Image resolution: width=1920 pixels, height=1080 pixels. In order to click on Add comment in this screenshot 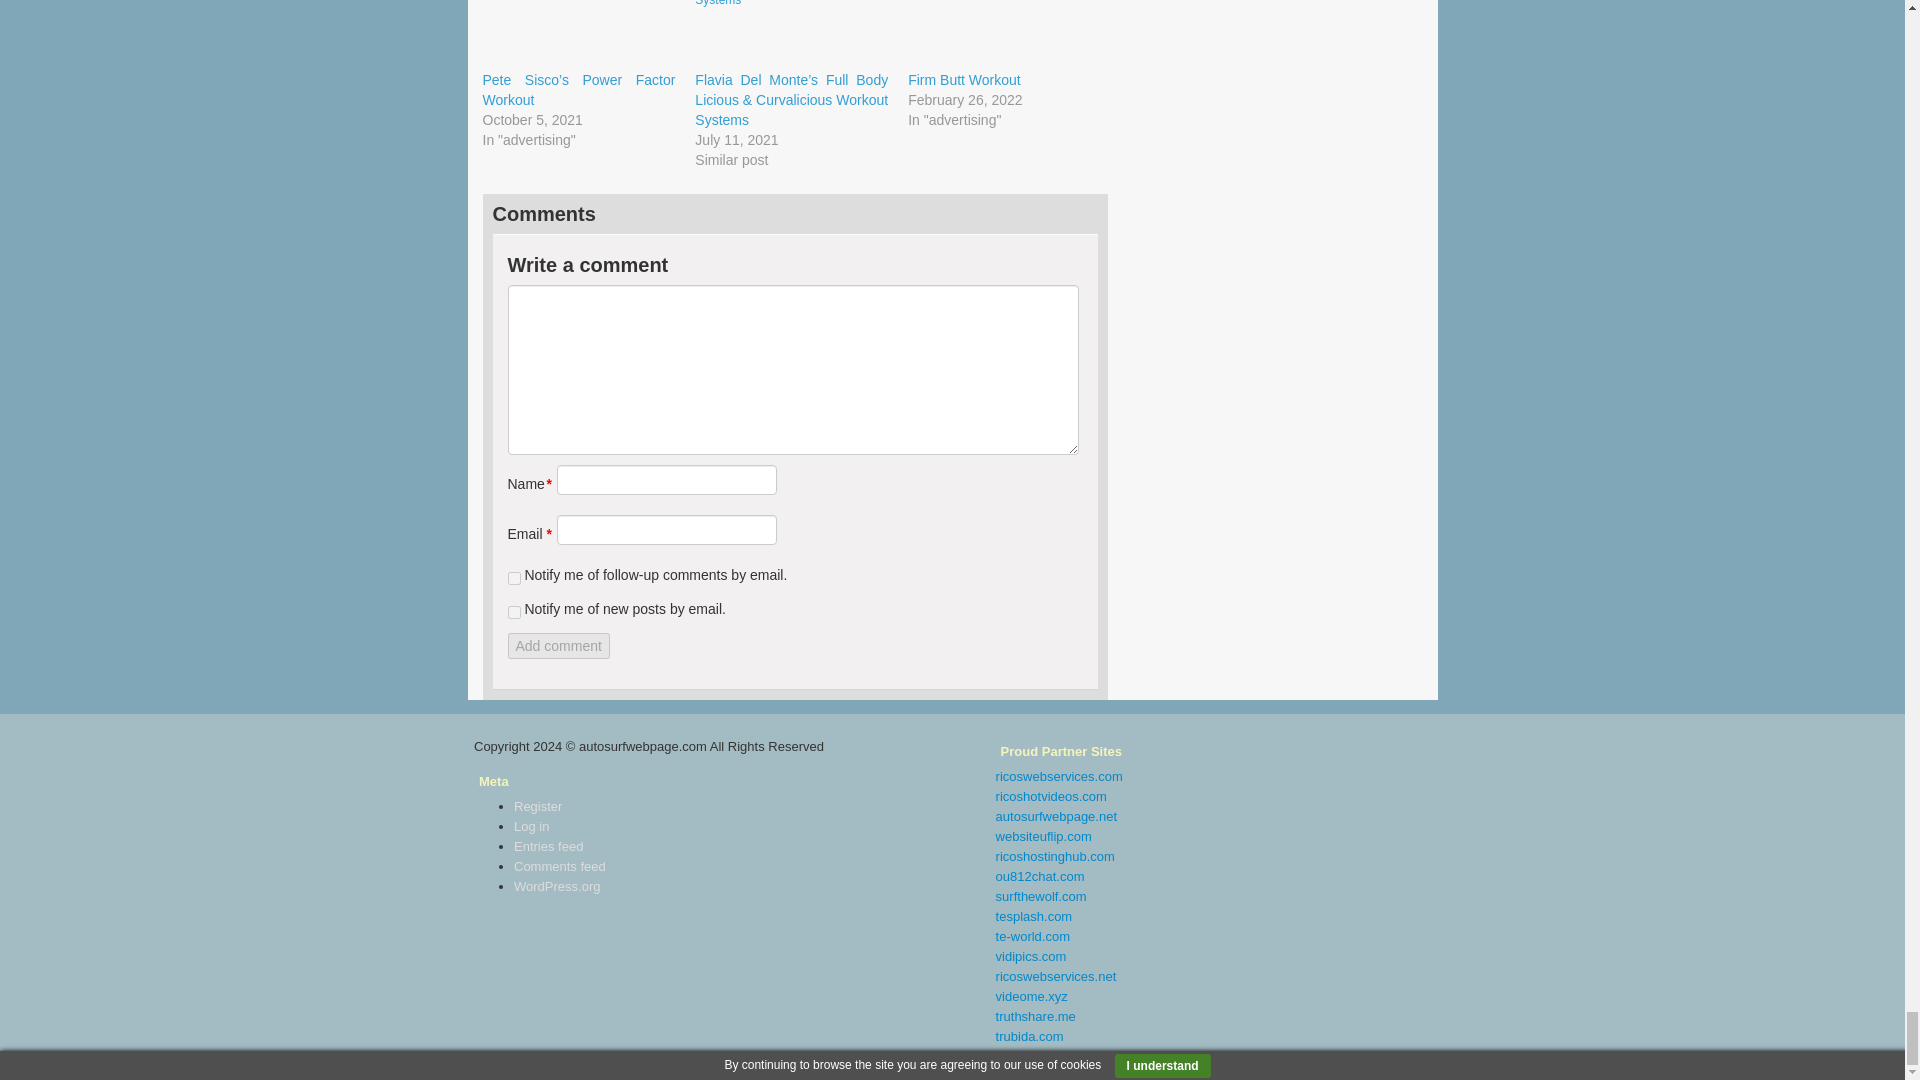, I will do `click(559, 645)`.